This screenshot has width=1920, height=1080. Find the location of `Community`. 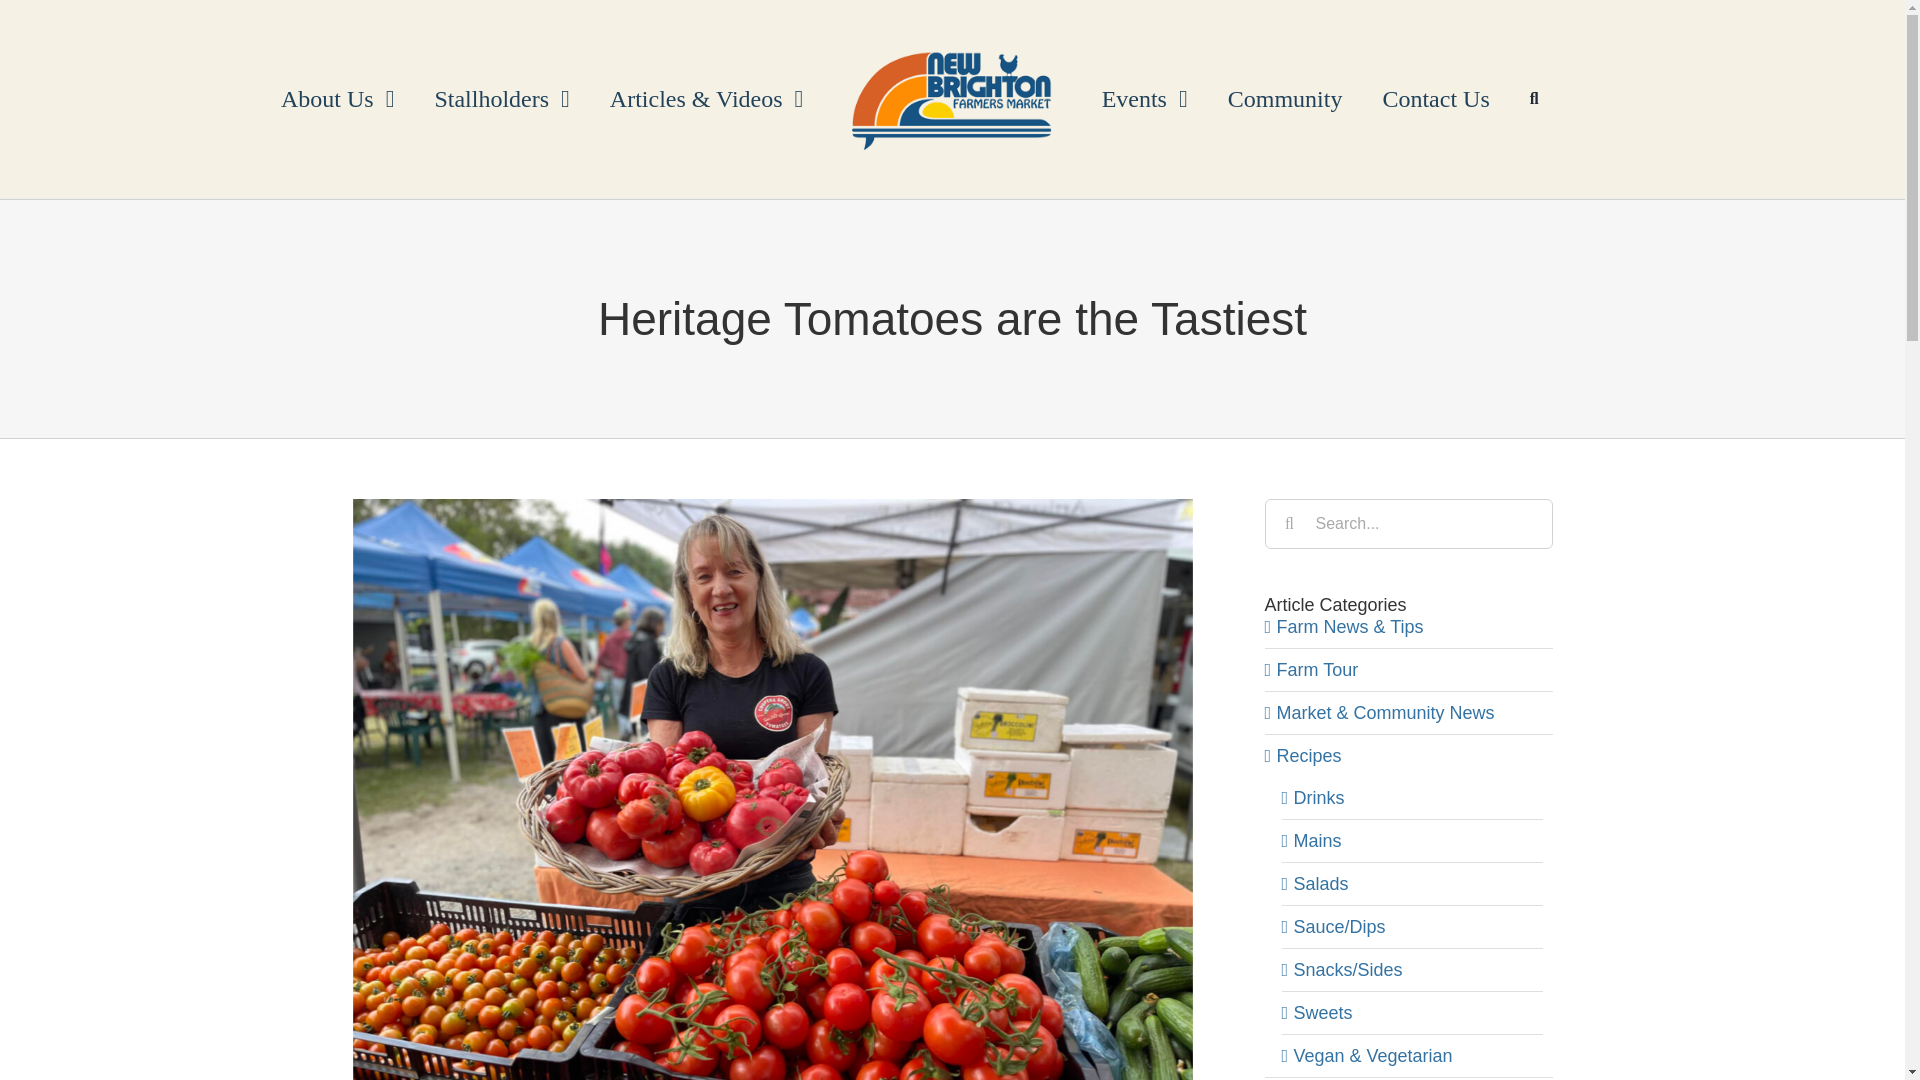

Community is located at coordinates (1285, 98).